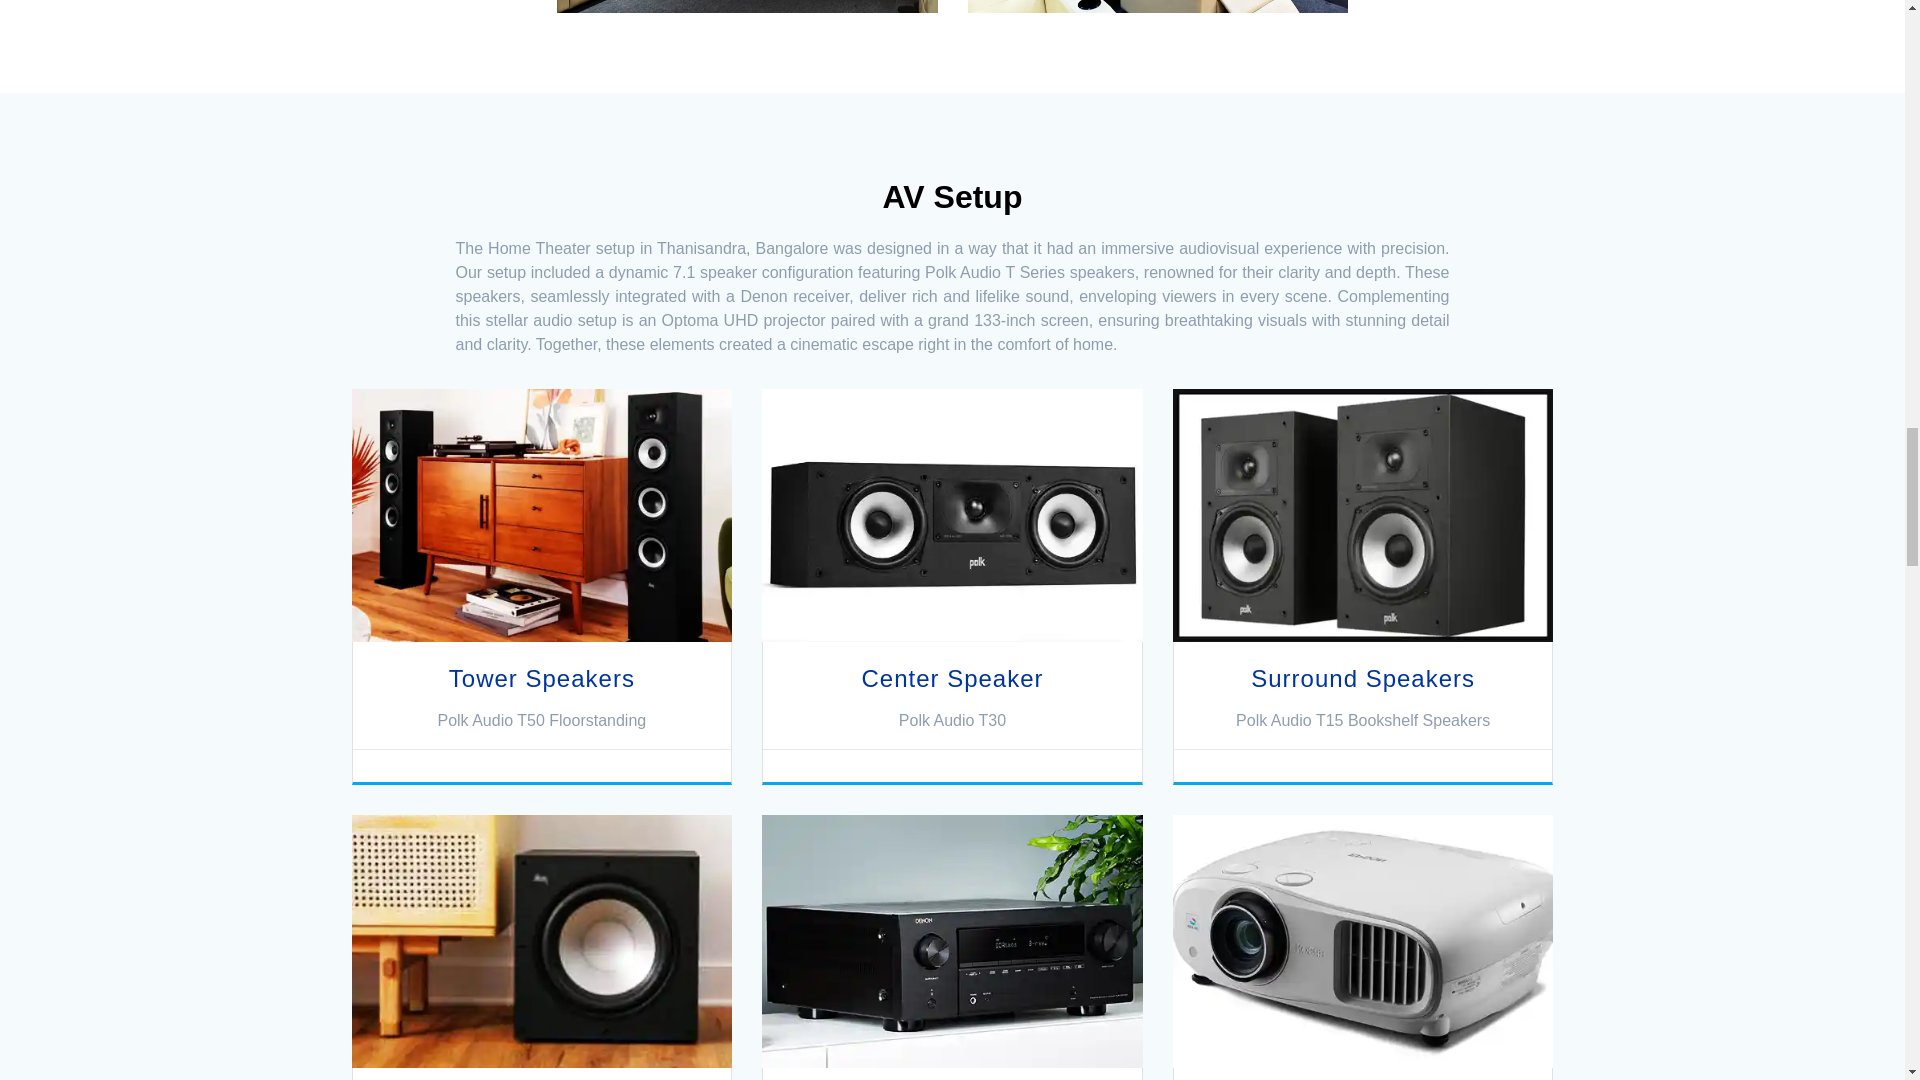 The width and height of the screenshot is (1920, 1080). What do you see at coordinates (542, 942) in the screenshot?
I see `POLK AUDIO Monitor XT12 High Performance Powered Subwoofer` at bounding box center [542, 942].